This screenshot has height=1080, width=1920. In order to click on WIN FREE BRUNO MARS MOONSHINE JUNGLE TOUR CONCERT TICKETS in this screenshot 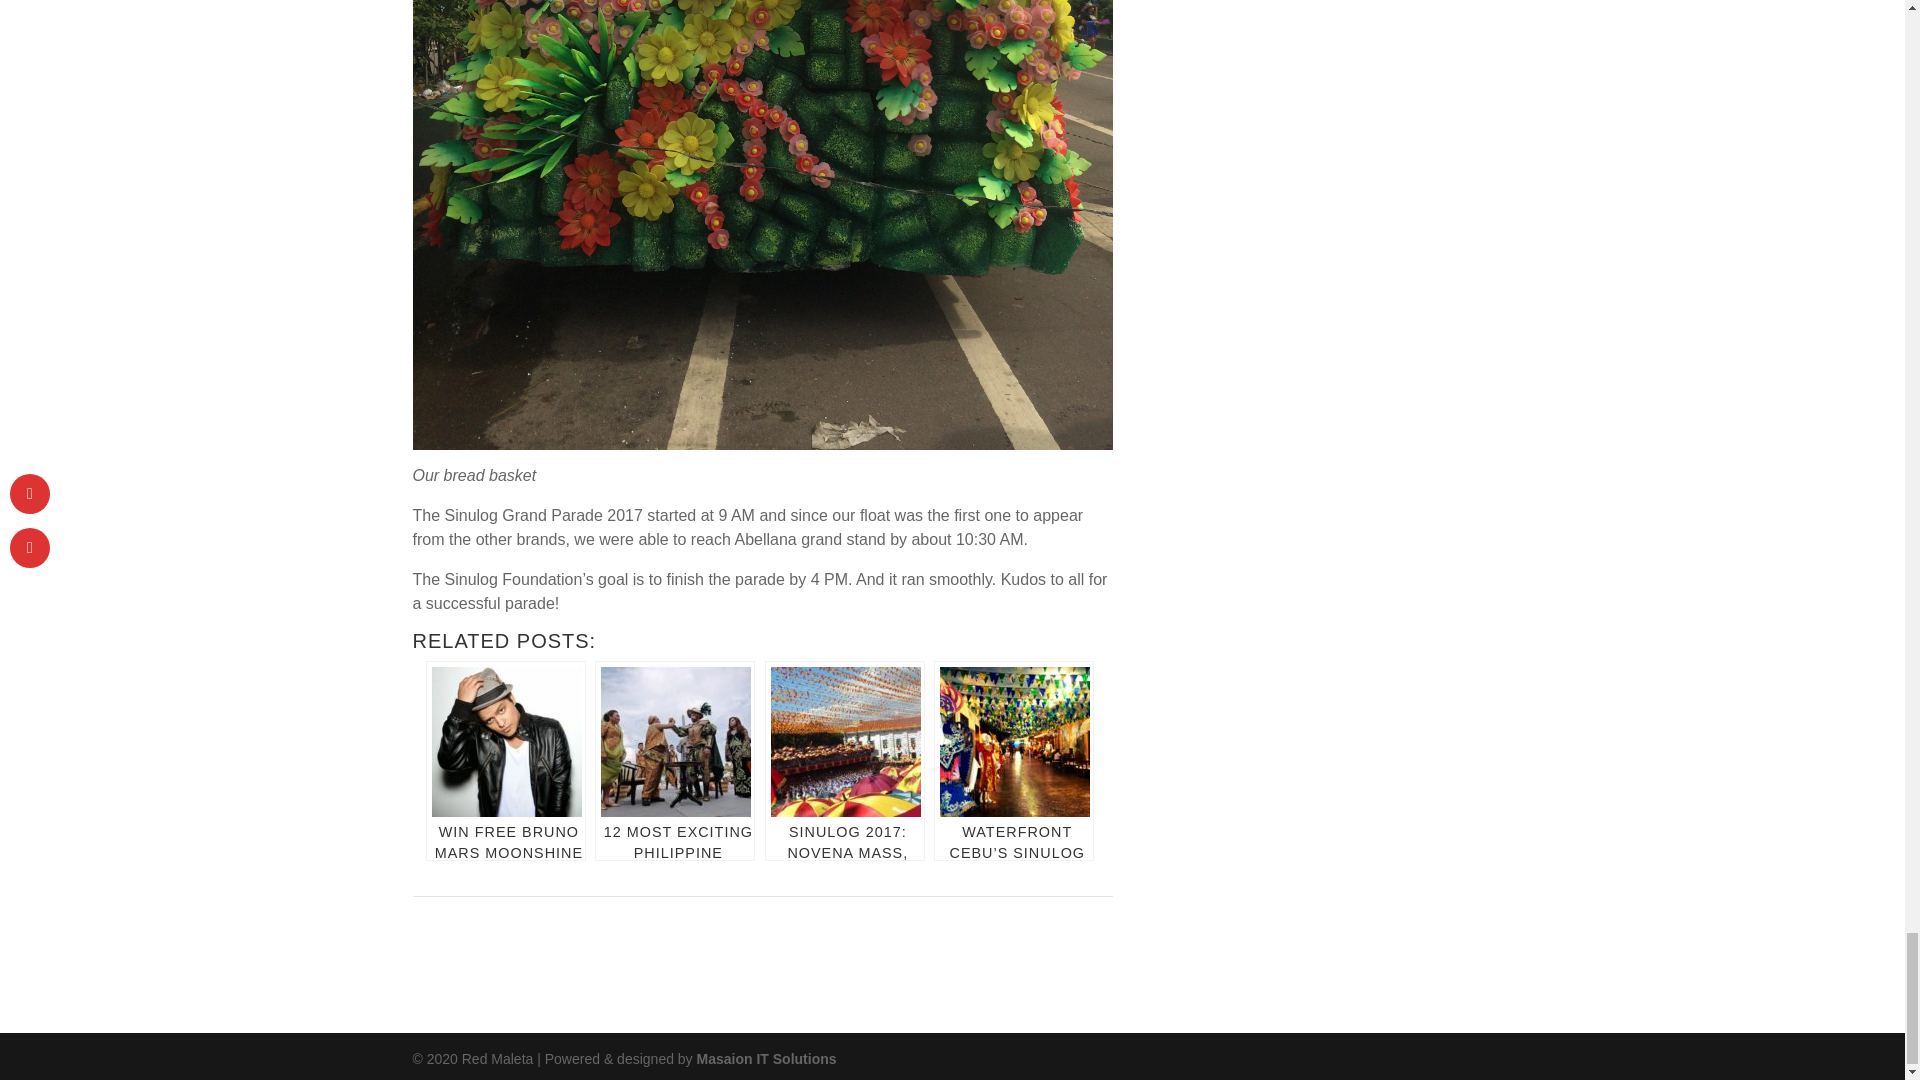, I will do `click(506, 760)`.